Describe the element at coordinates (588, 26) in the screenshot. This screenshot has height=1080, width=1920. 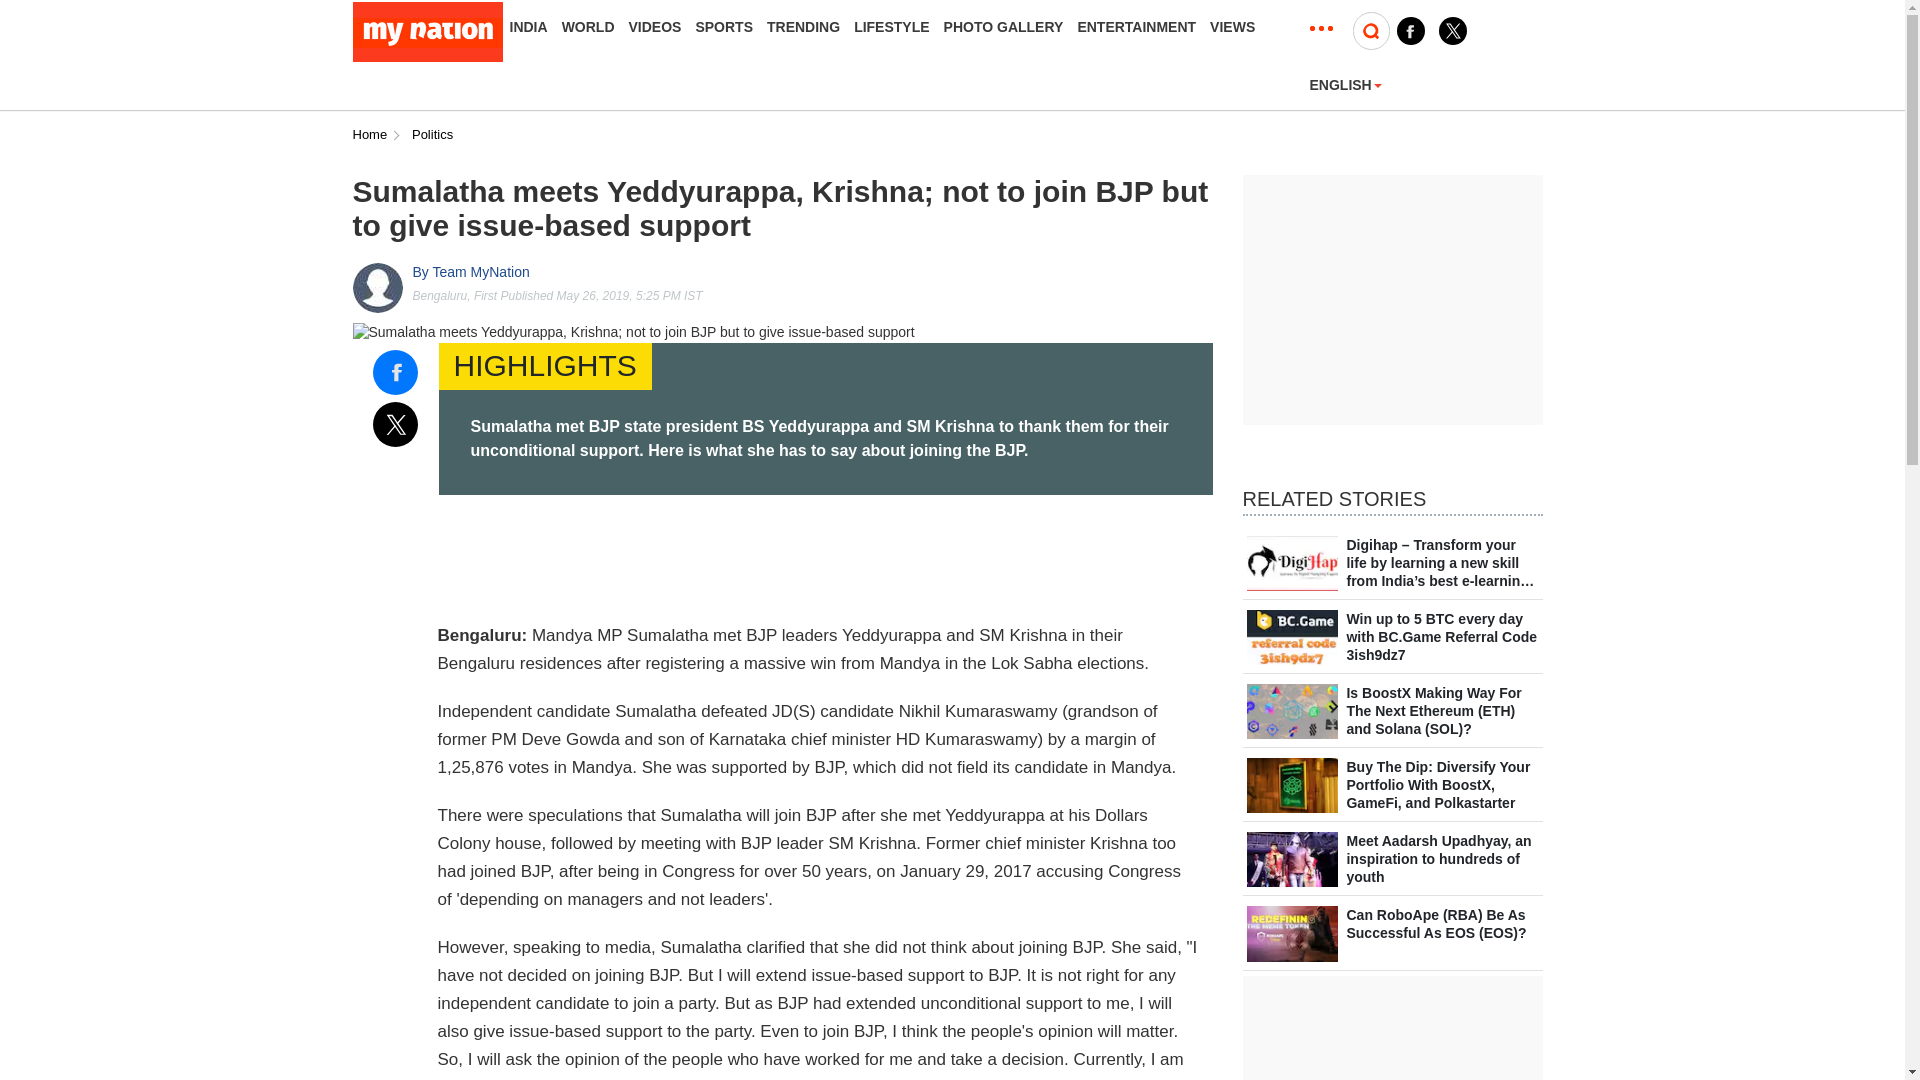
I see `World` at that location.